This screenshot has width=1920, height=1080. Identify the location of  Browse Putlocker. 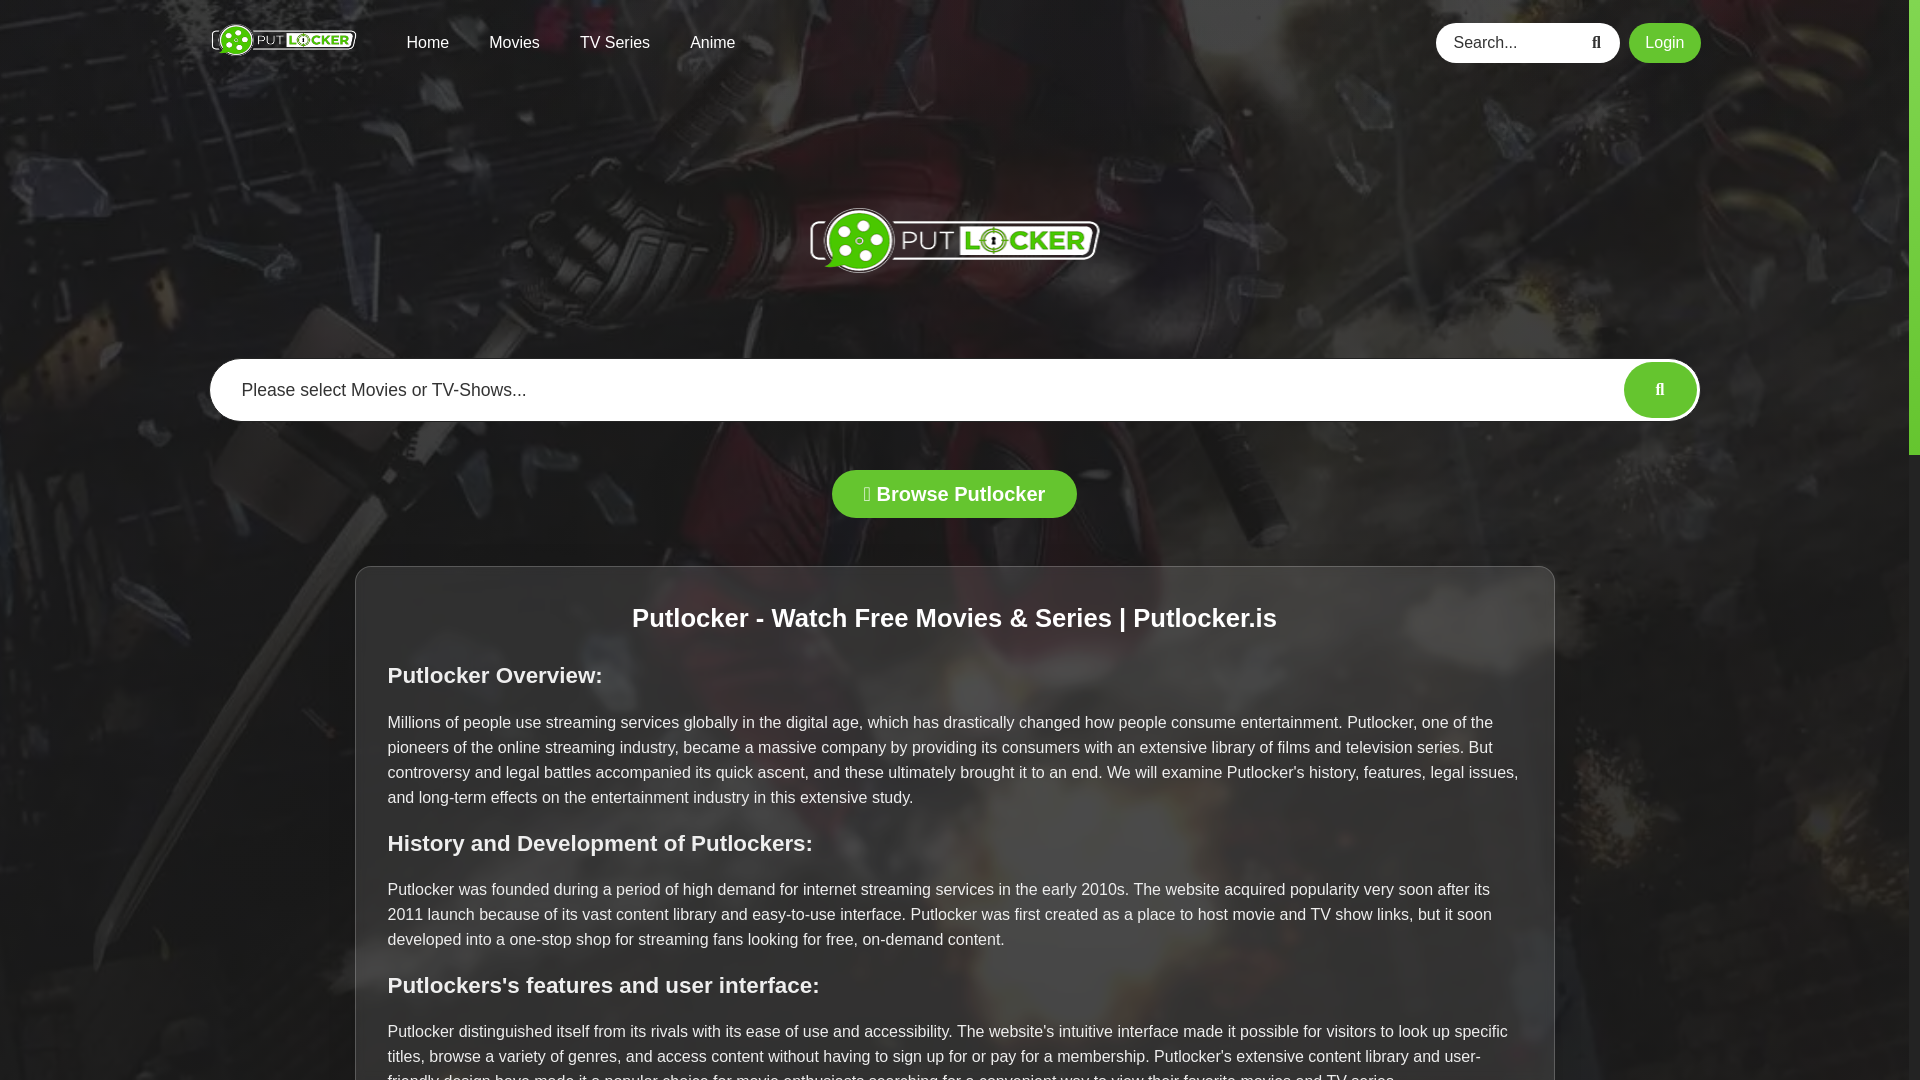
(954, 494).